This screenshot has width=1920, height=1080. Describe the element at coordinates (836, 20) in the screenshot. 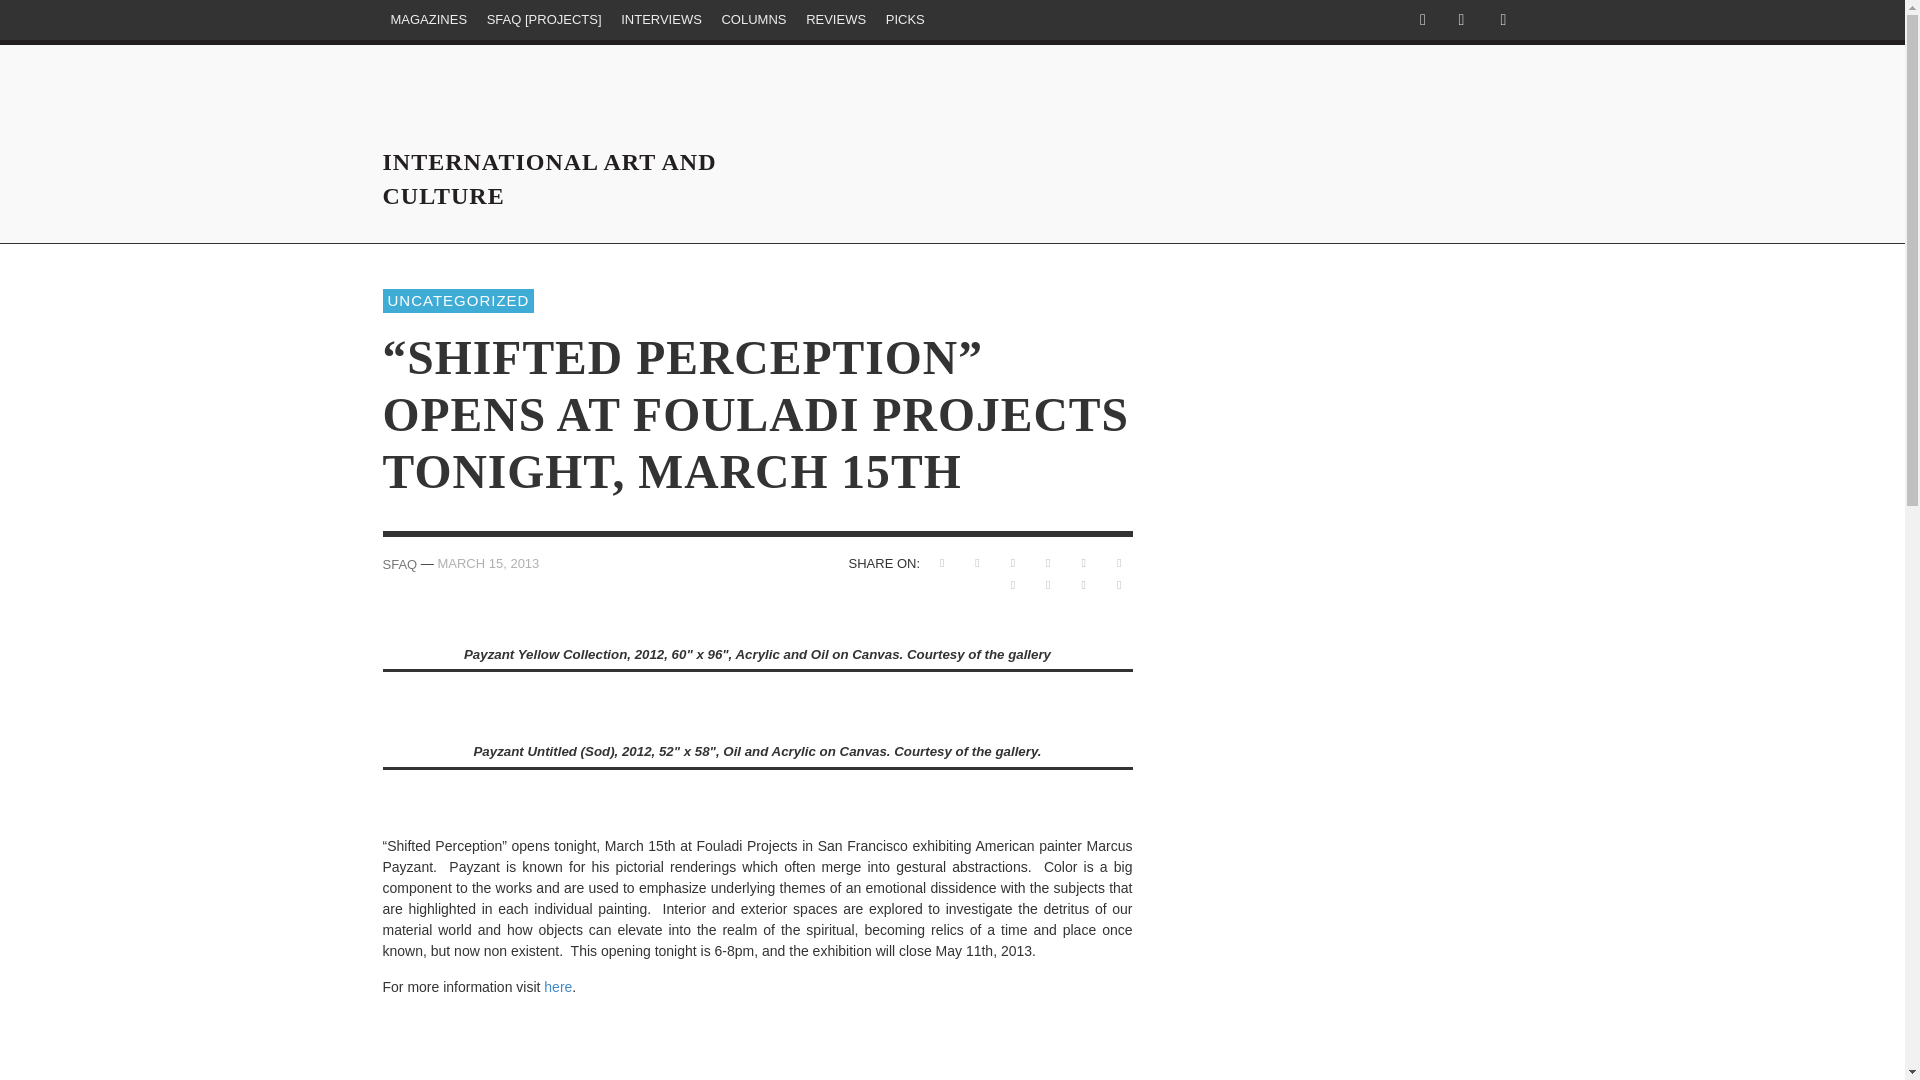

I see `REVIEWS` at that location.